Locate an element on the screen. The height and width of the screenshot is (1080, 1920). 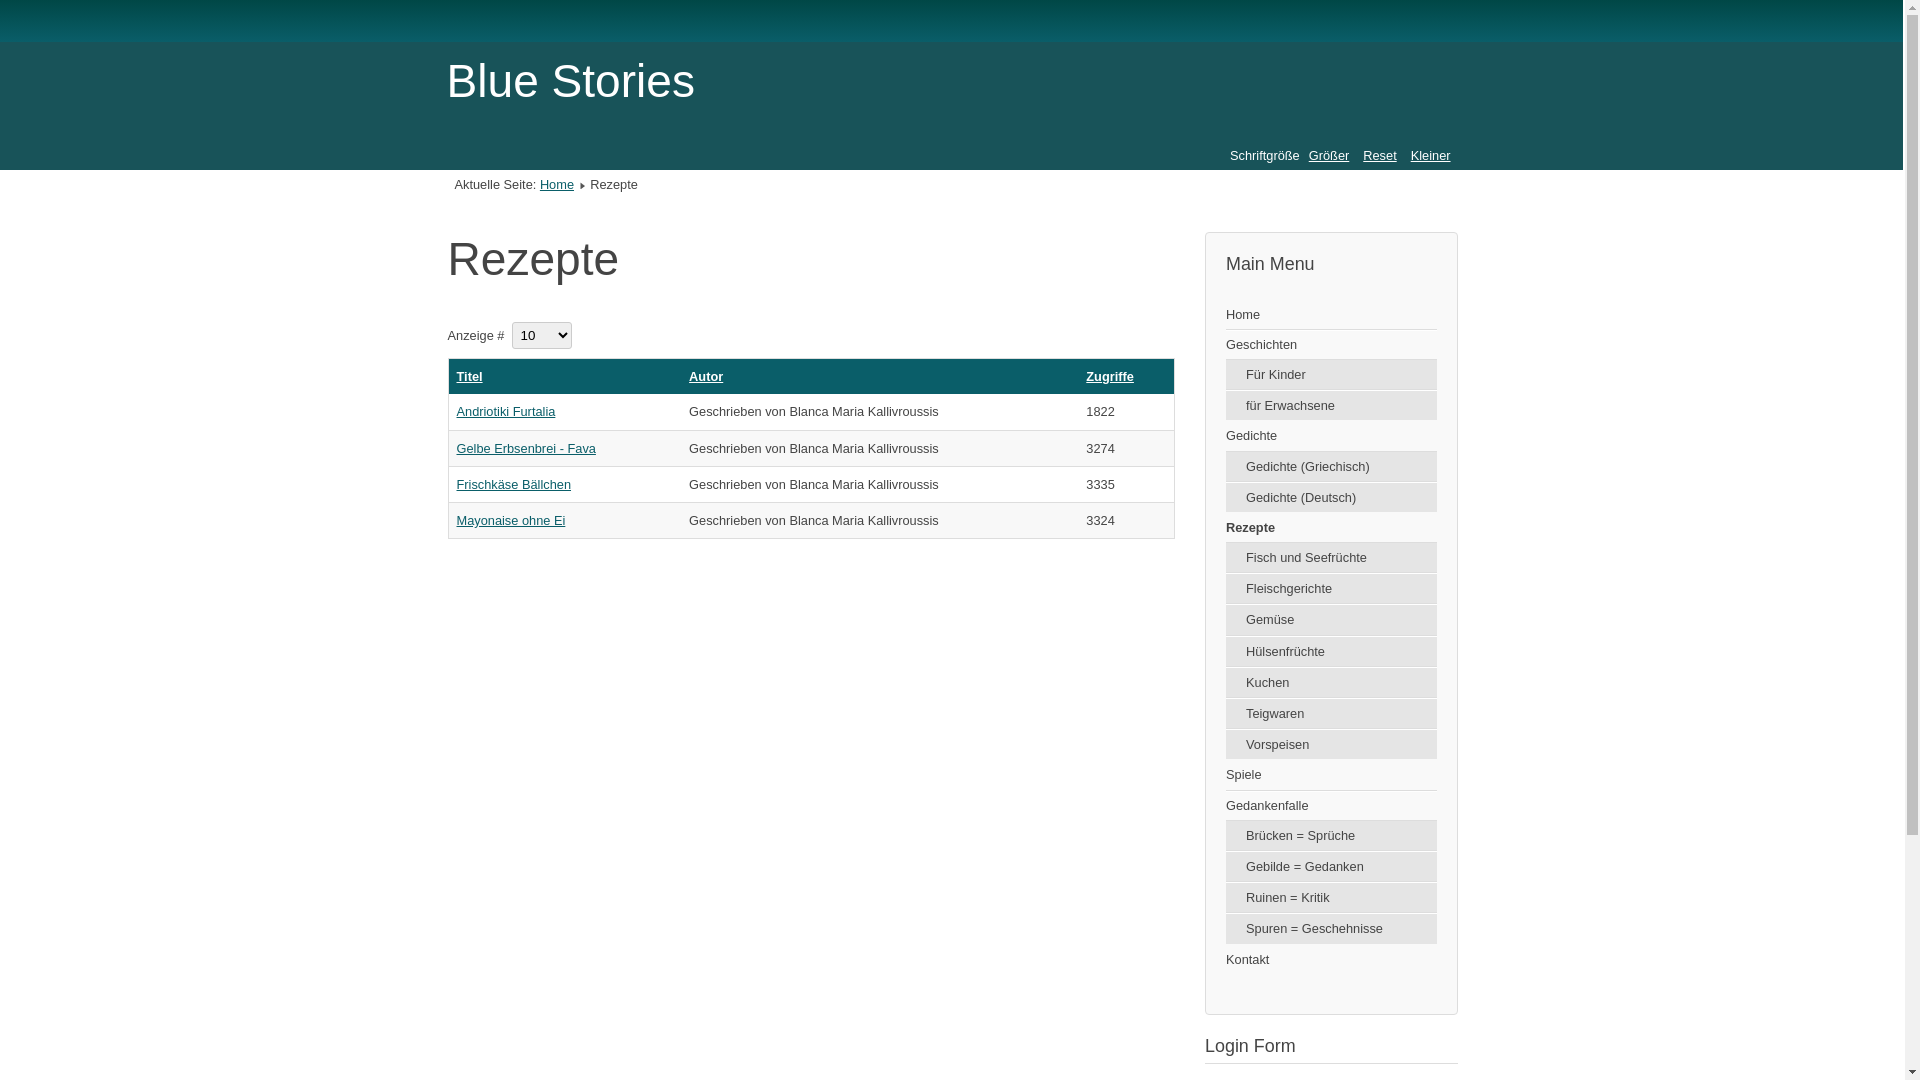
Home is located at coordinates (557, 184).